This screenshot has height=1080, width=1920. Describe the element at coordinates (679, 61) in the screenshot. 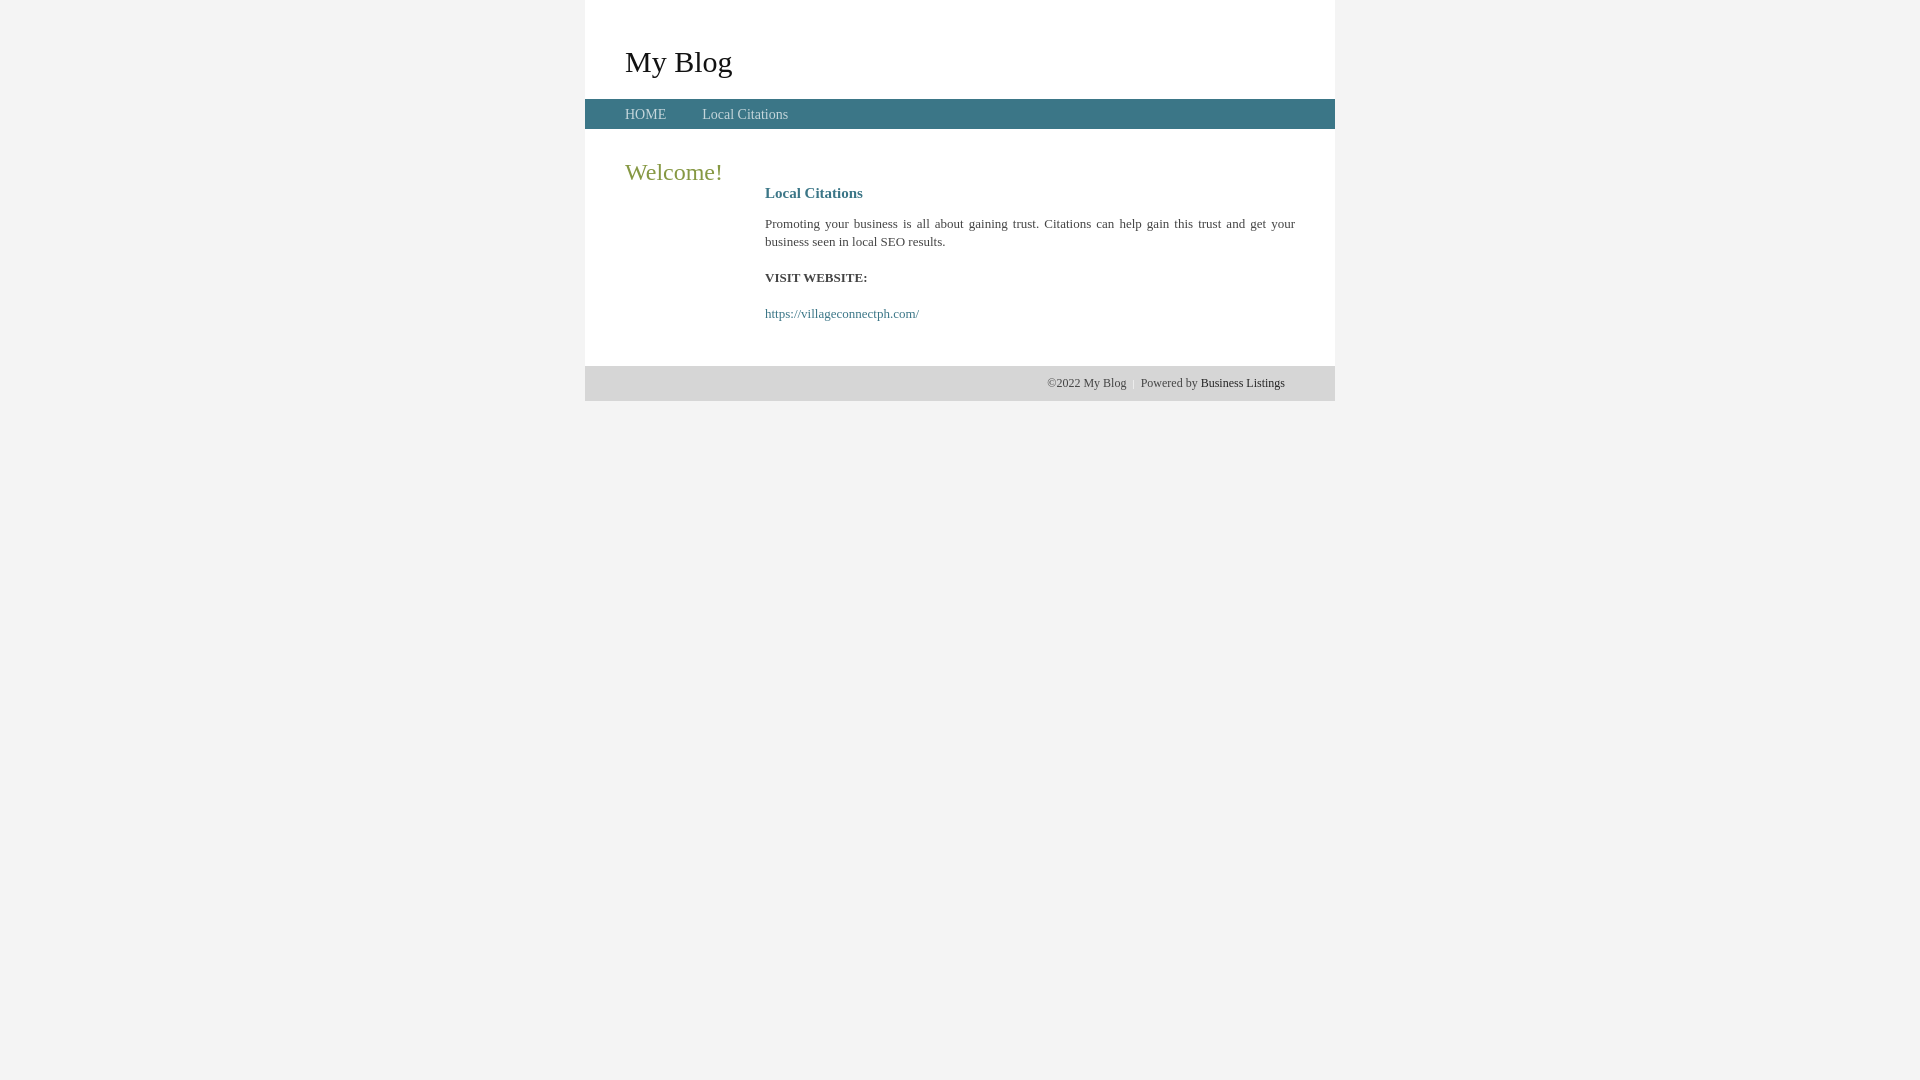

I see `My Blog` at that location.